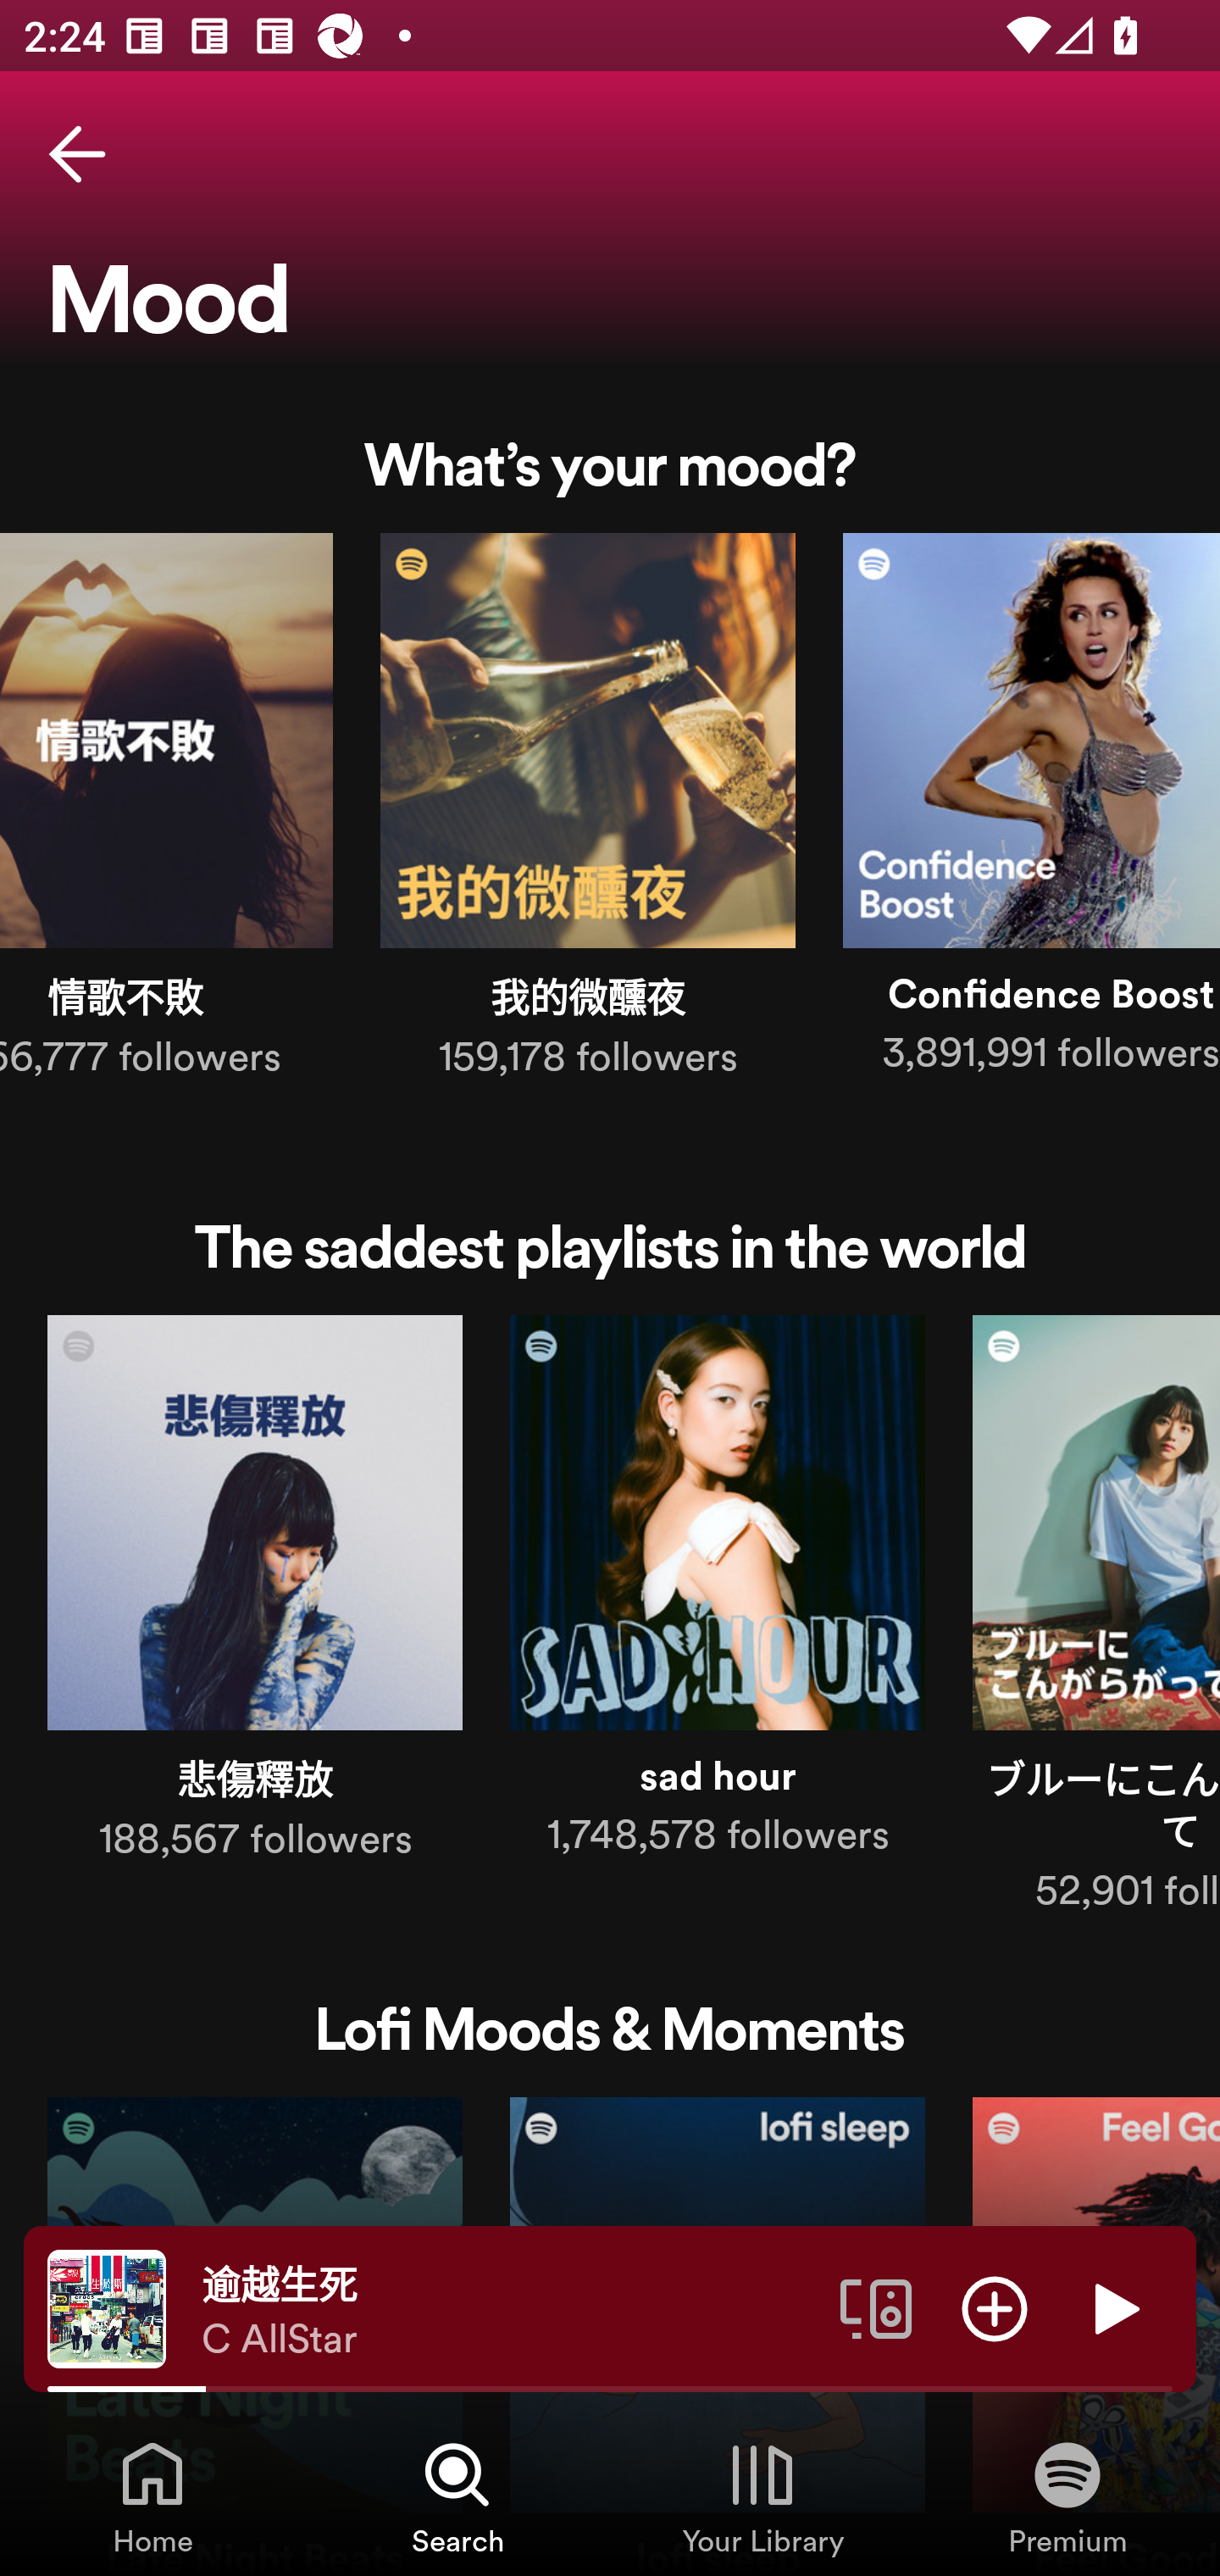 This screenshot has height=2576, width=1220. What do you see at coordinates (166, 812) in the screenshot?
I see `情歌不敗
166,777 followers 情歌不敗 166,777 followers` at bounding box center [166, 812].